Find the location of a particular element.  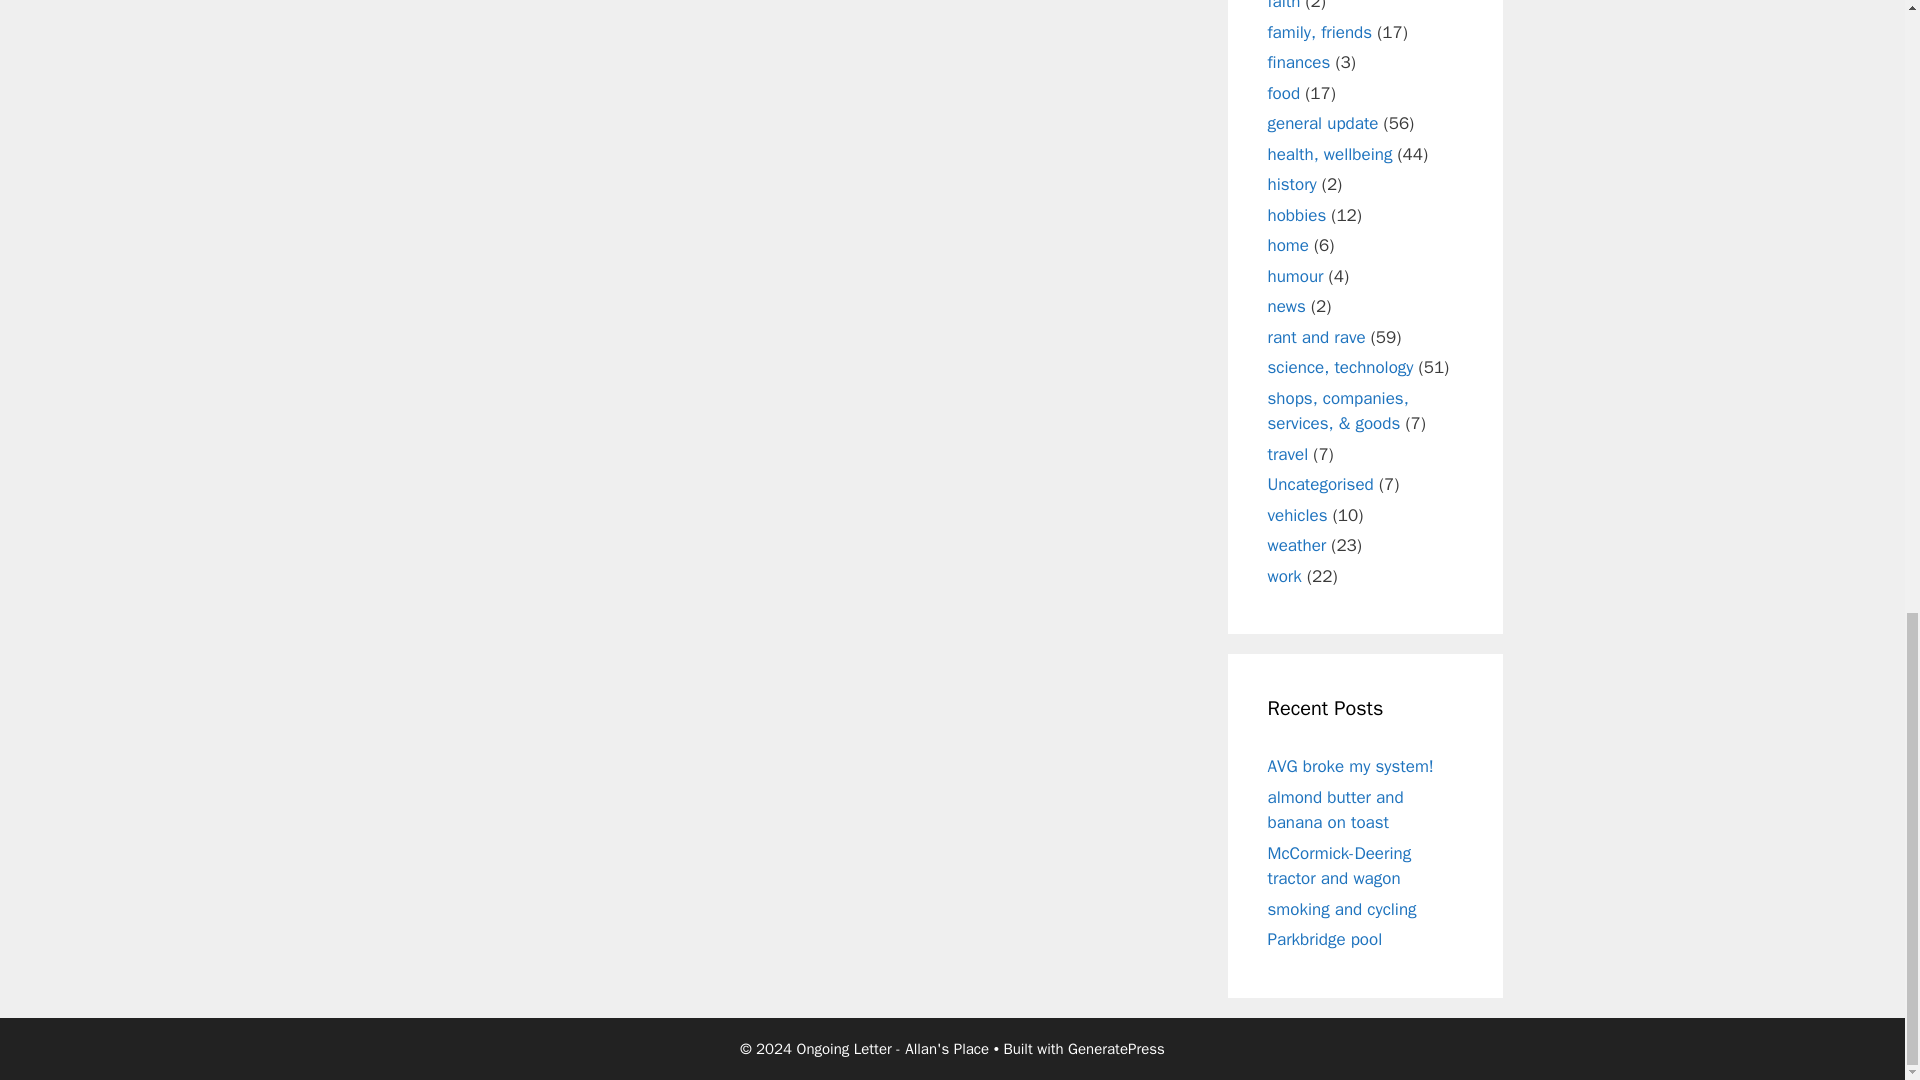

health, wellbeing is located at coordinates (1330, 154).